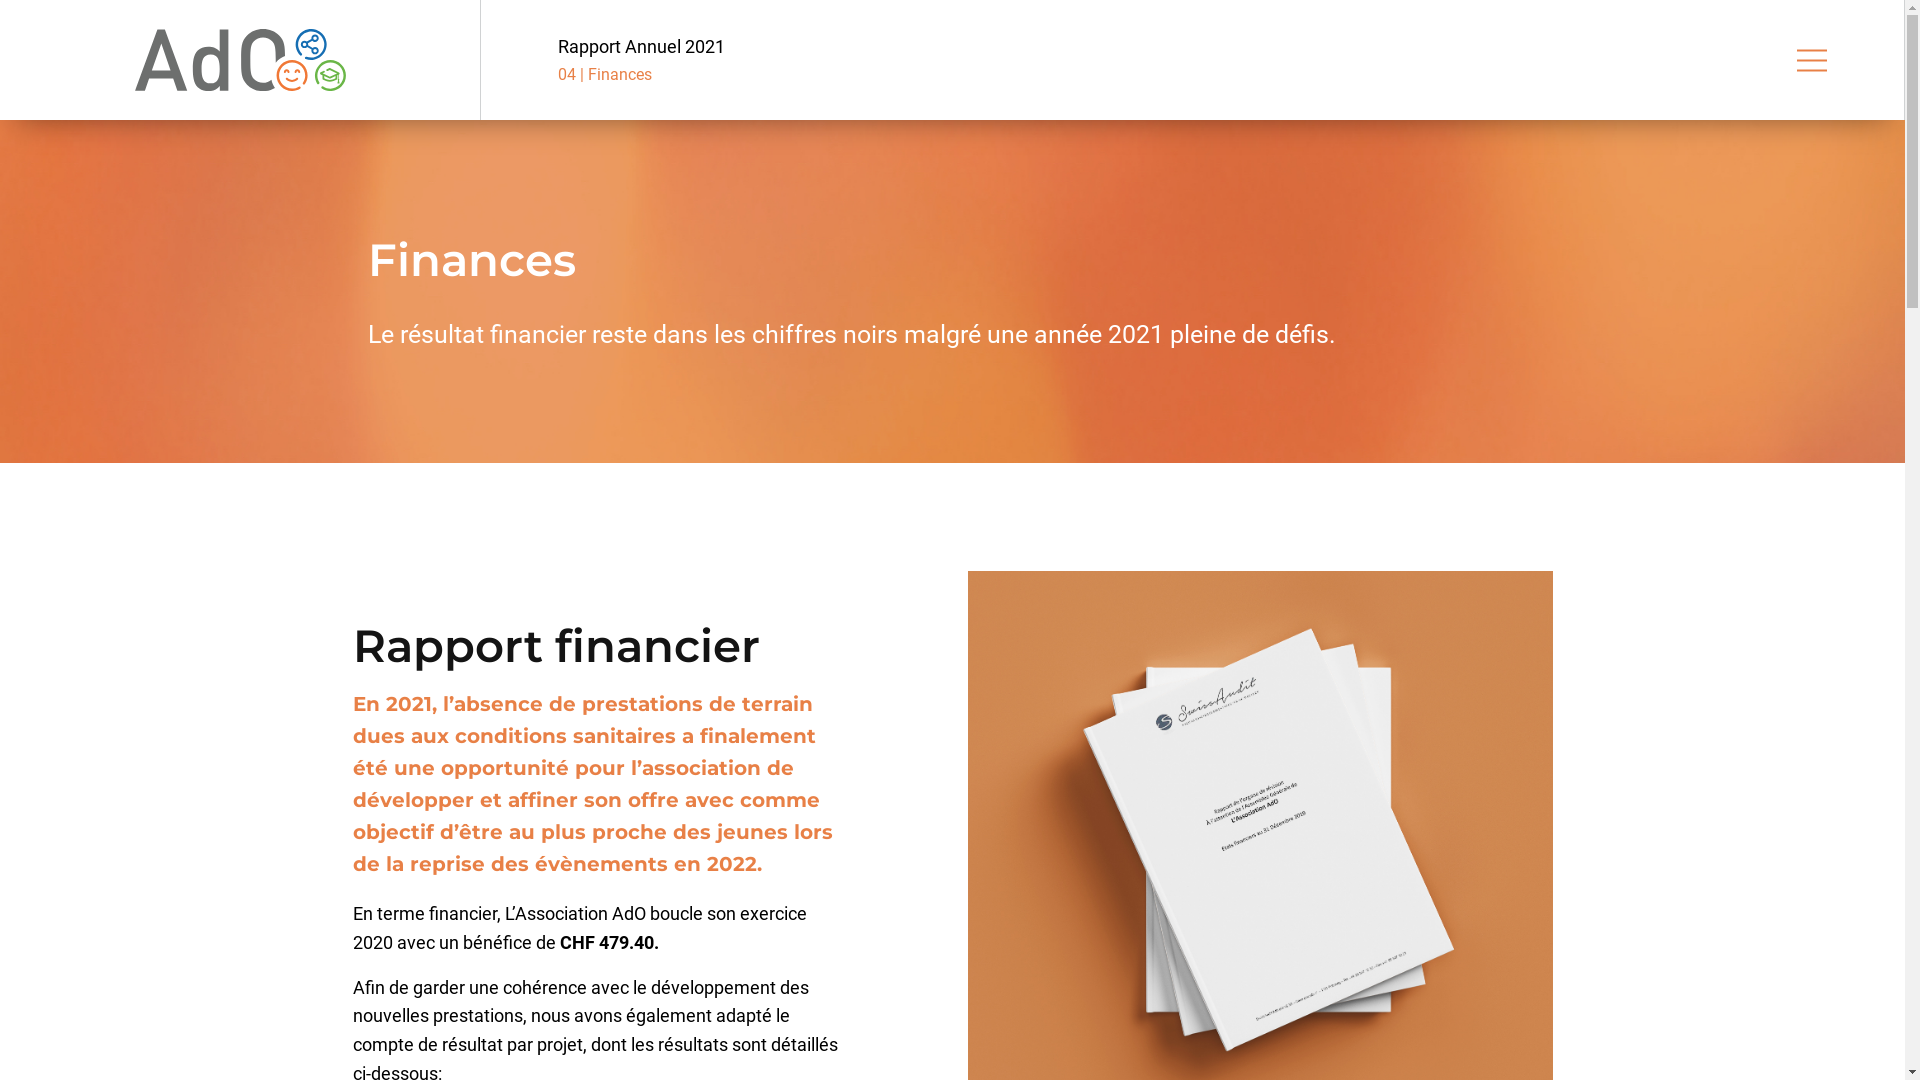  What do you see at coordinates (0, 120) in the screenshot?
I see `Aller au contenu principal` at bounding box center [0, 120].